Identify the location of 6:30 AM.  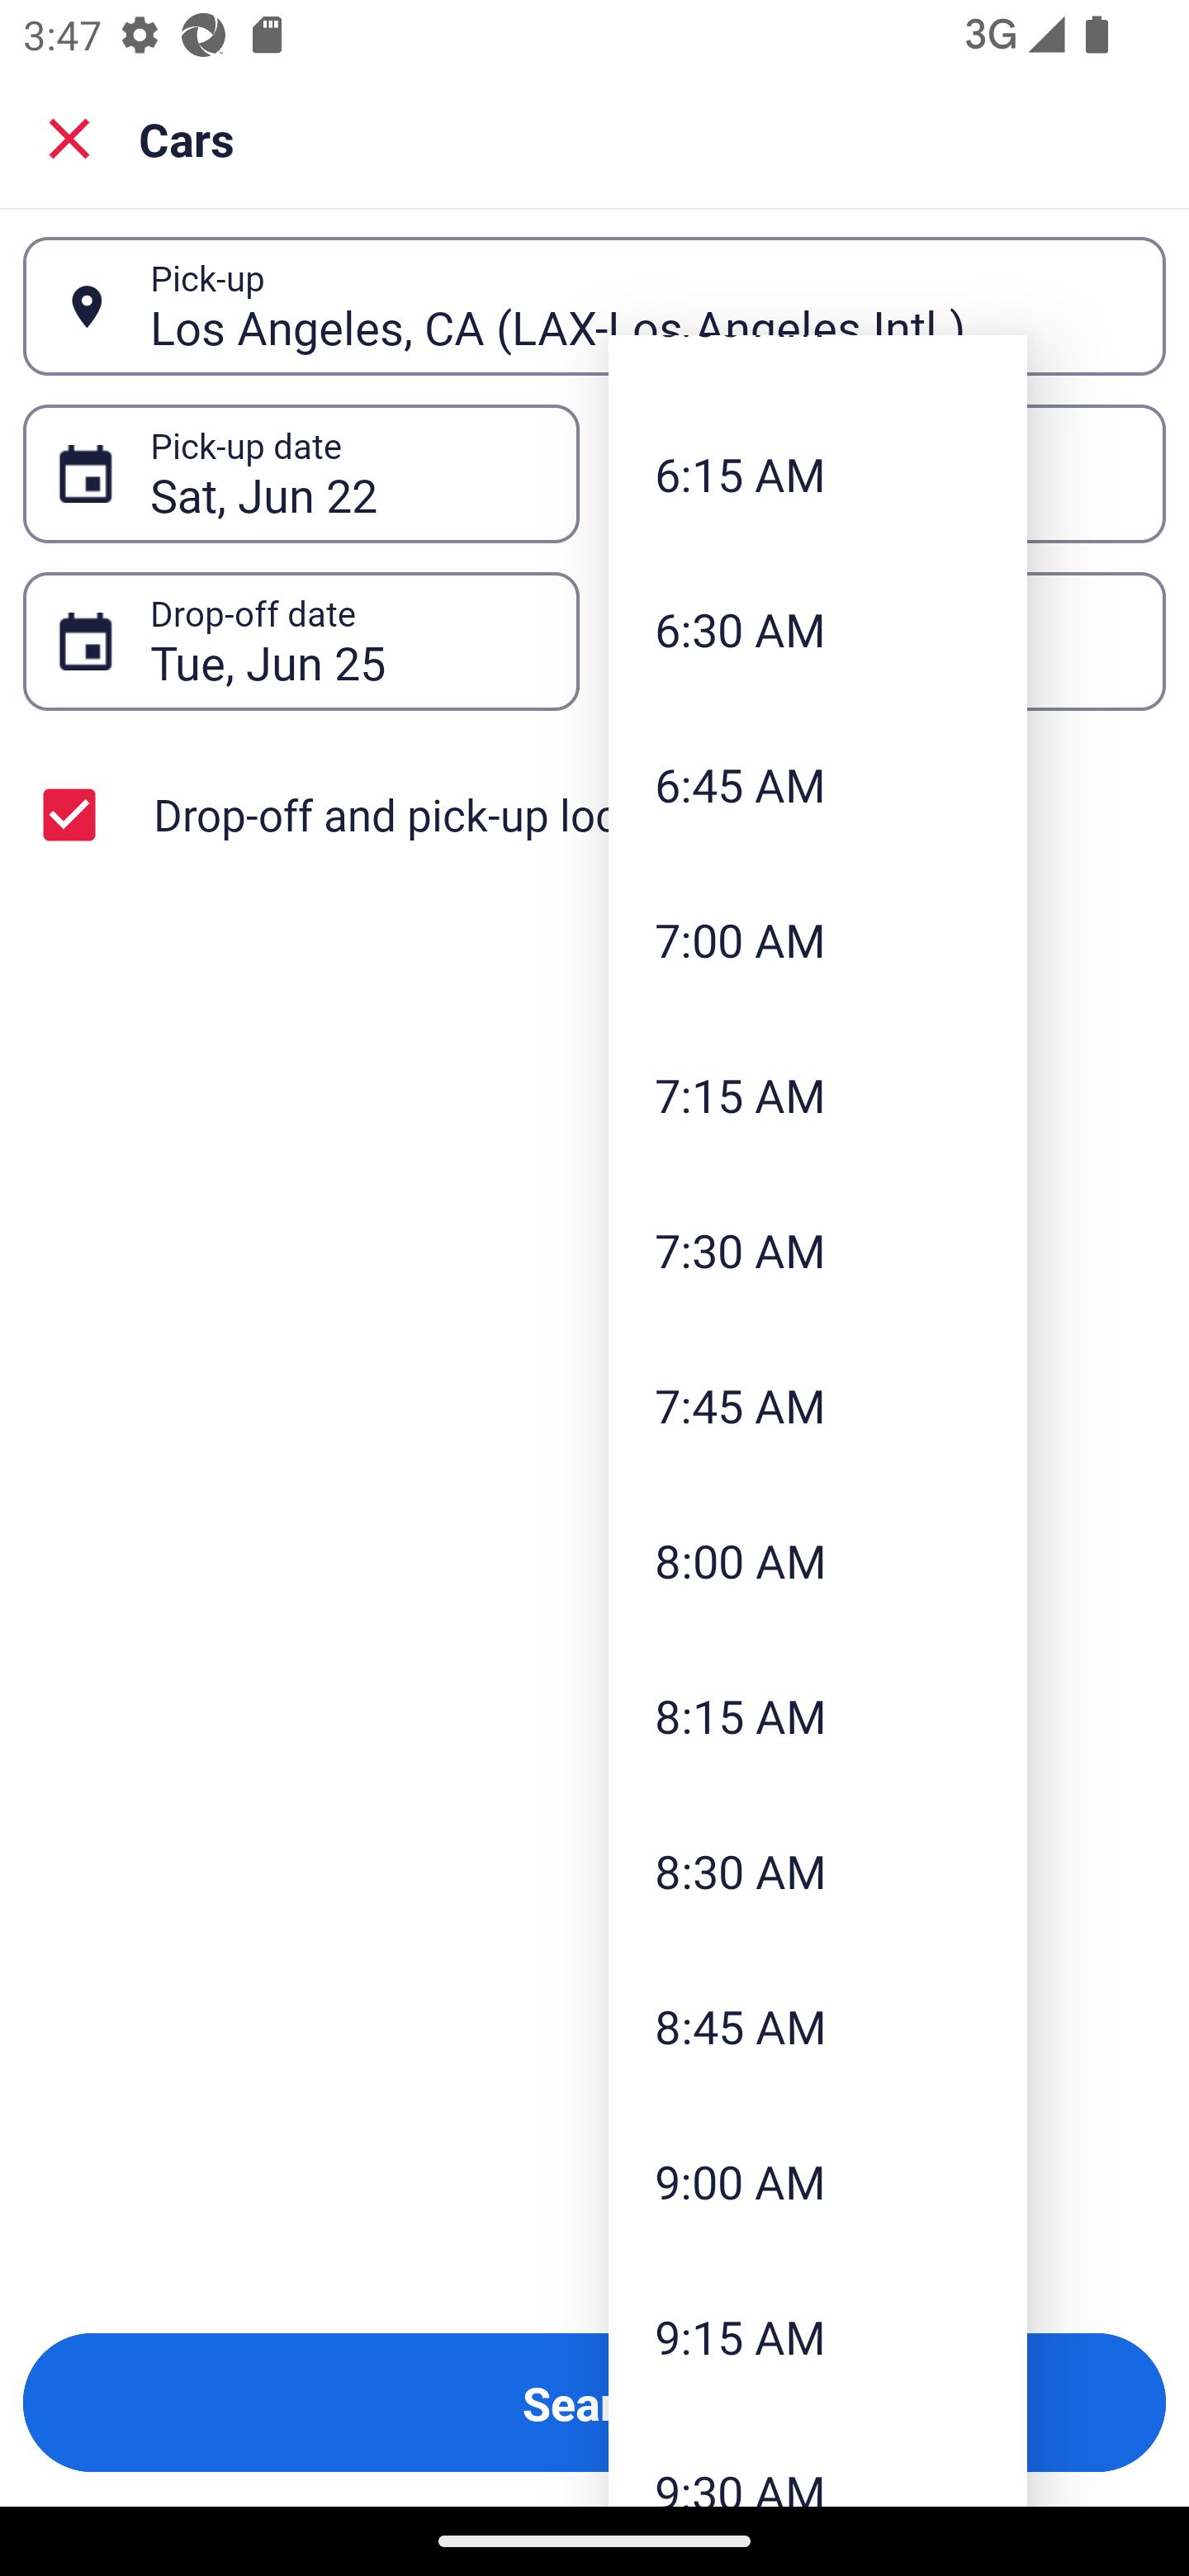
(817, 627).